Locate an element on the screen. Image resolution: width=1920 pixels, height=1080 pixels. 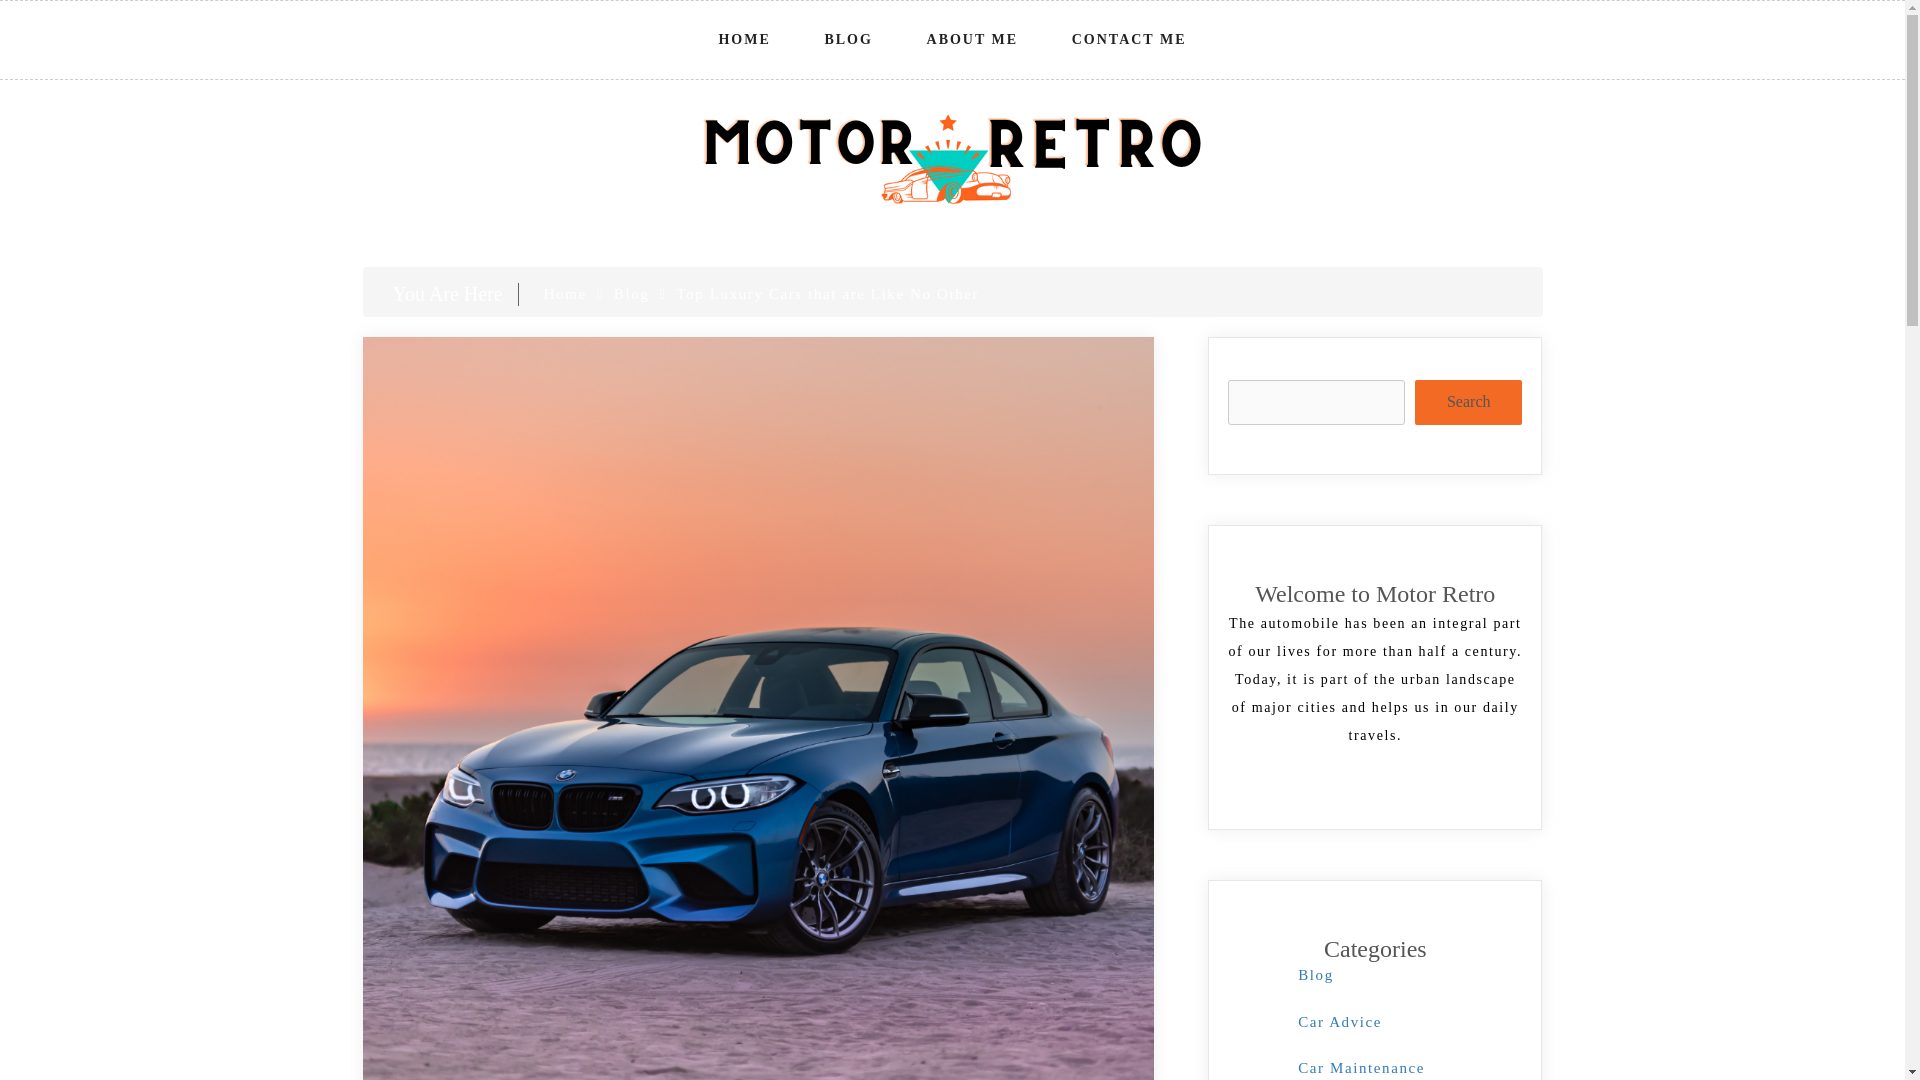
CONTACT ME is located at coordinates (1130, 40).